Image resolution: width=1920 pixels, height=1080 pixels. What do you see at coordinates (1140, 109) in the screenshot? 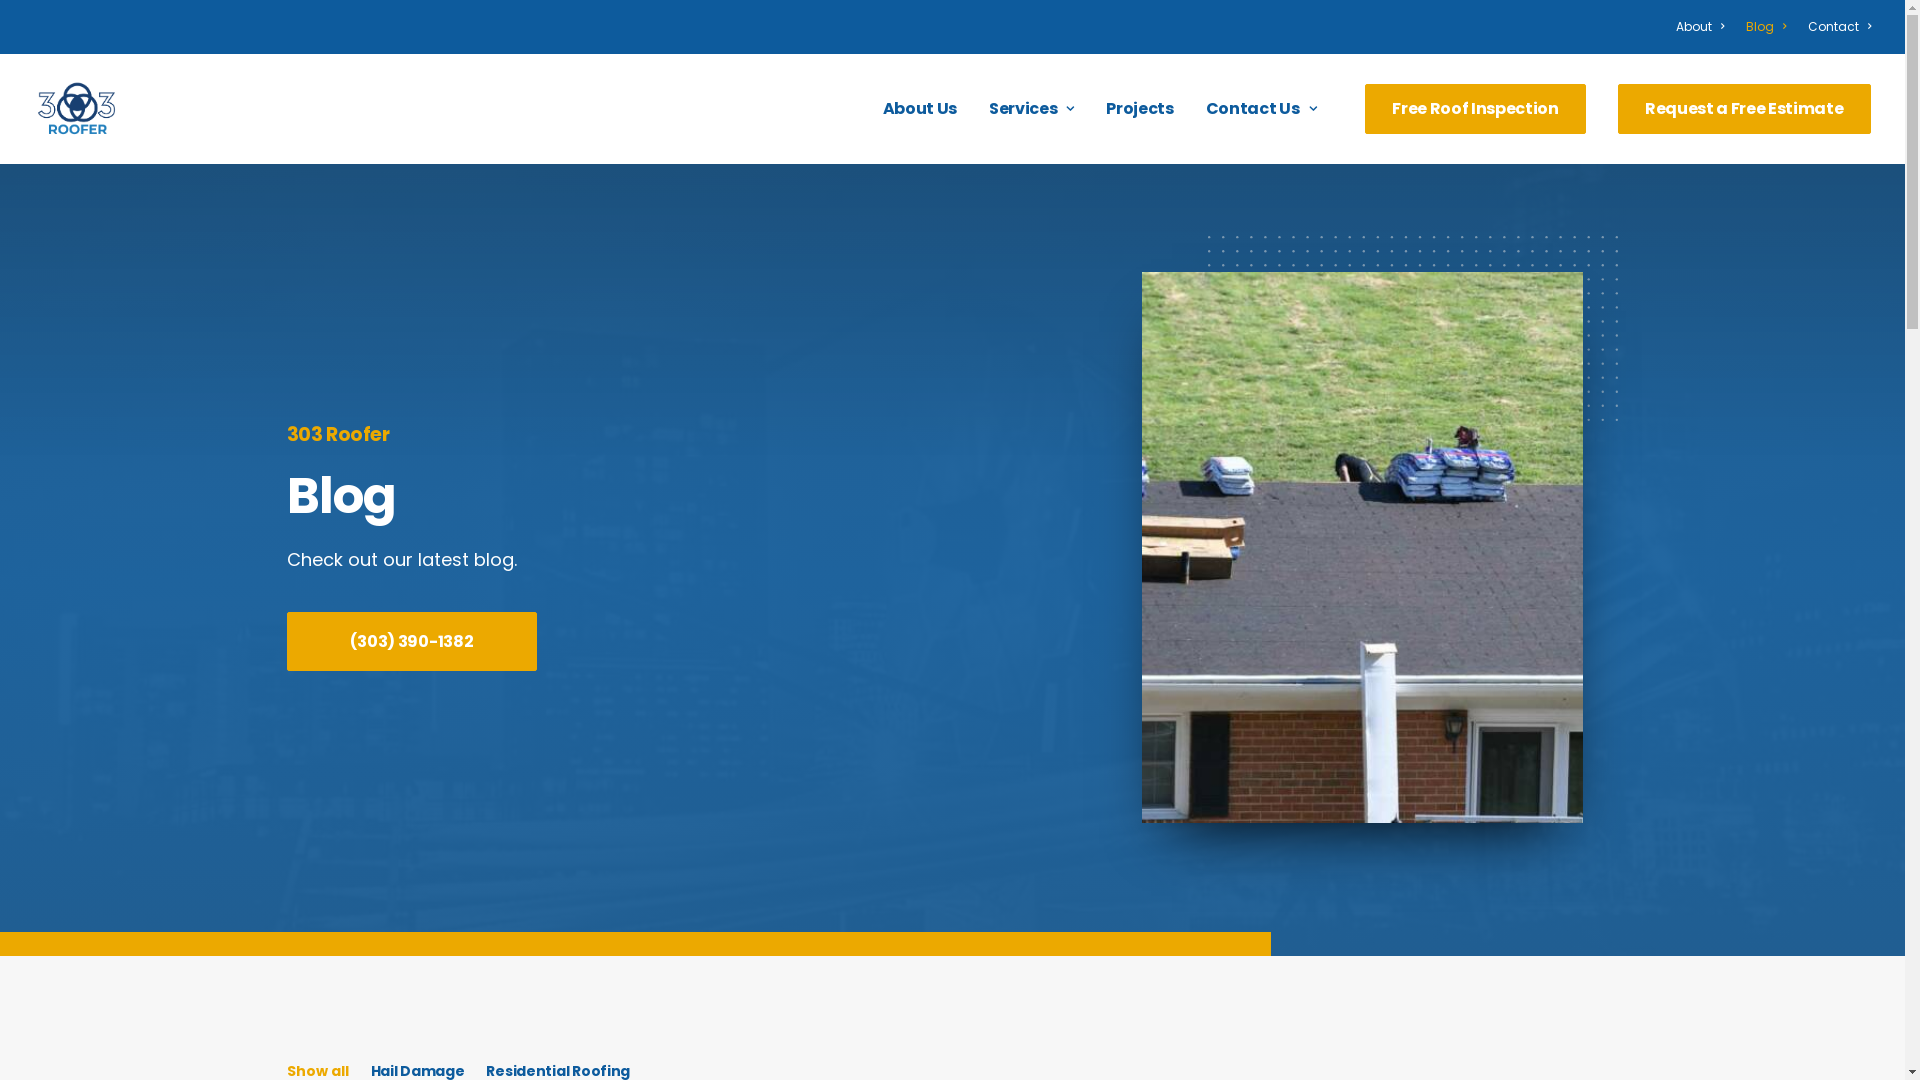
I see `Projects` at bounding box center [1140, 109].